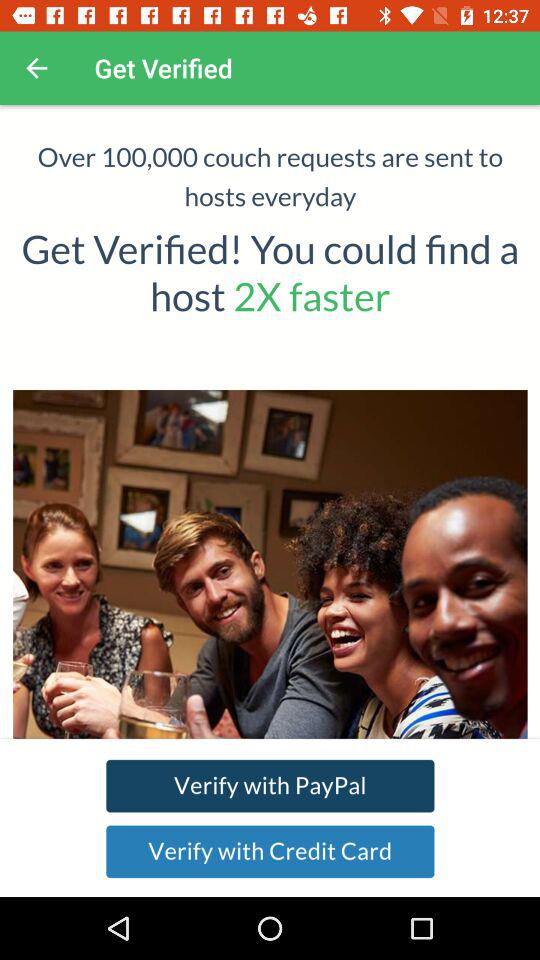  I want to click on go to previous, so click(36, 68).